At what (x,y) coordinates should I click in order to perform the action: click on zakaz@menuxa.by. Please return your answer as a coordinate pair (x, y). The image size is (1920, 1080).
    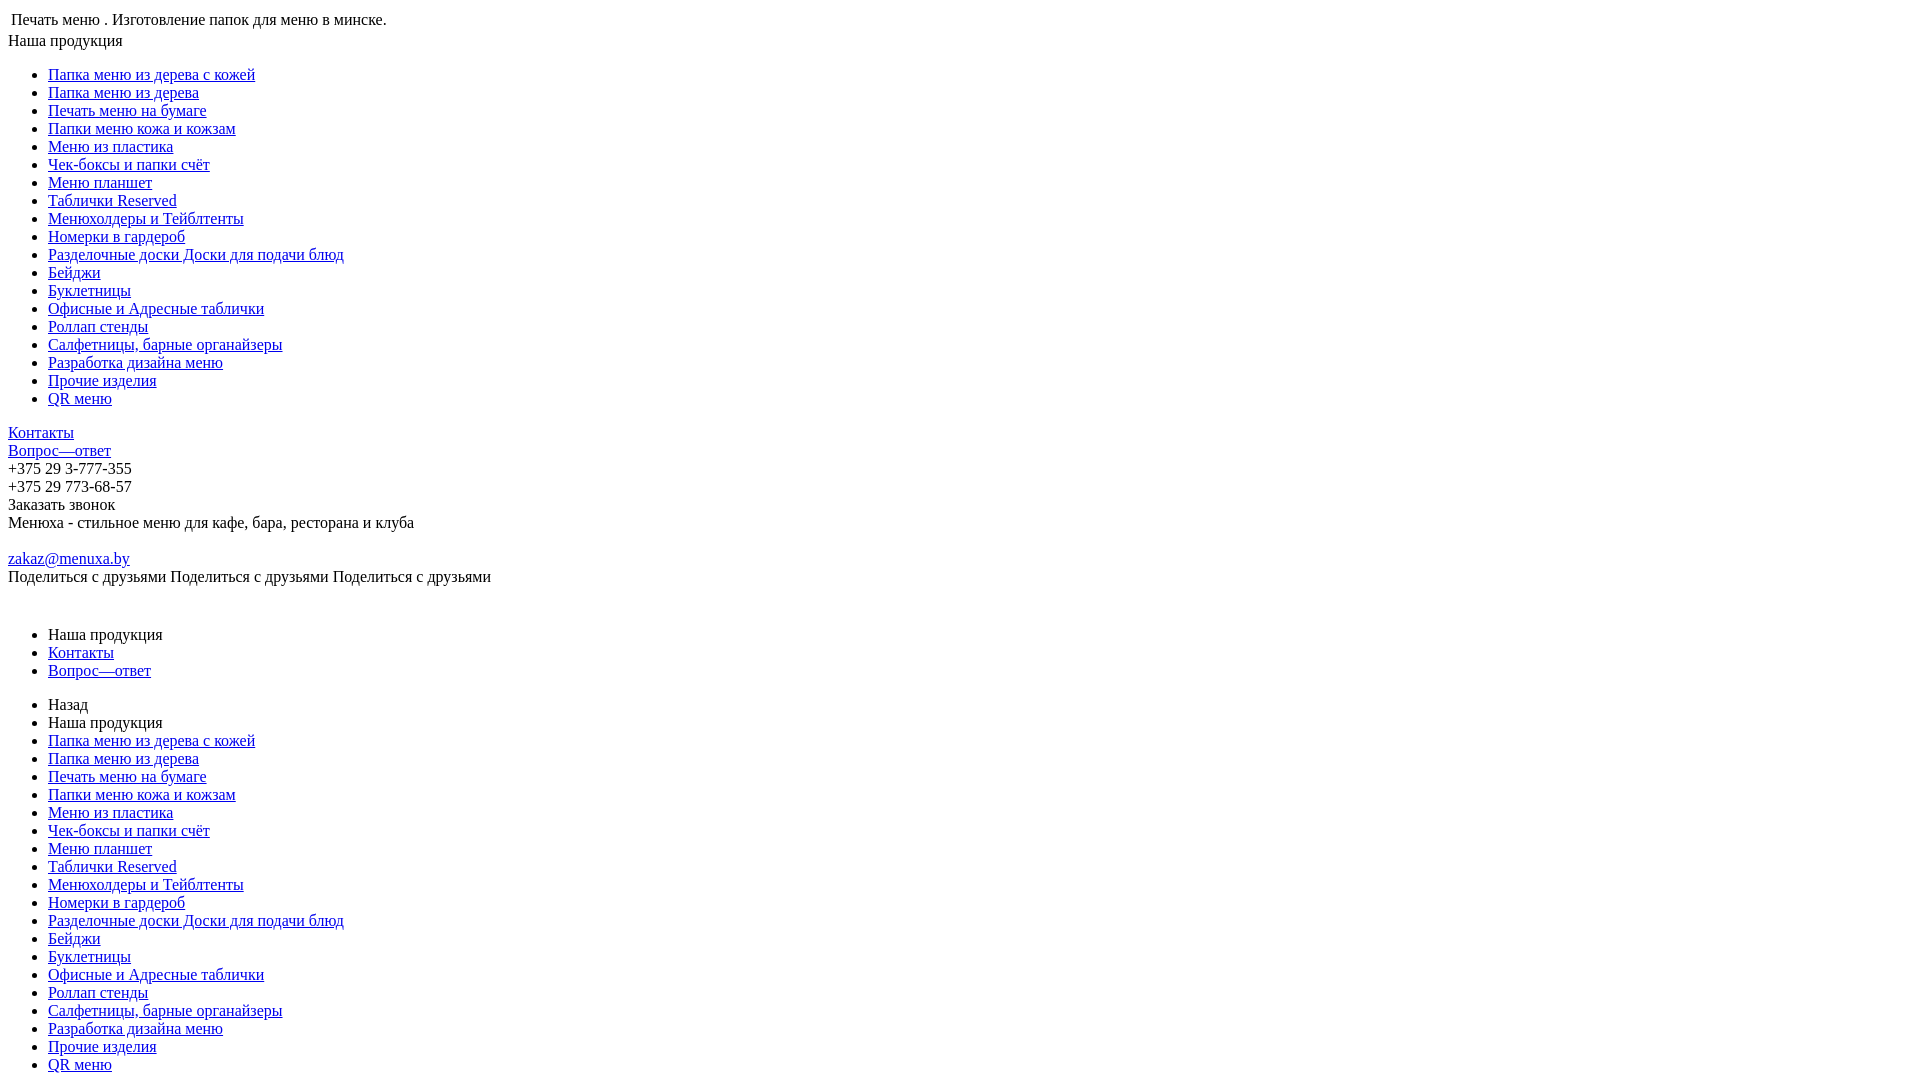
    Looking at the image, I should click on (69, 558).